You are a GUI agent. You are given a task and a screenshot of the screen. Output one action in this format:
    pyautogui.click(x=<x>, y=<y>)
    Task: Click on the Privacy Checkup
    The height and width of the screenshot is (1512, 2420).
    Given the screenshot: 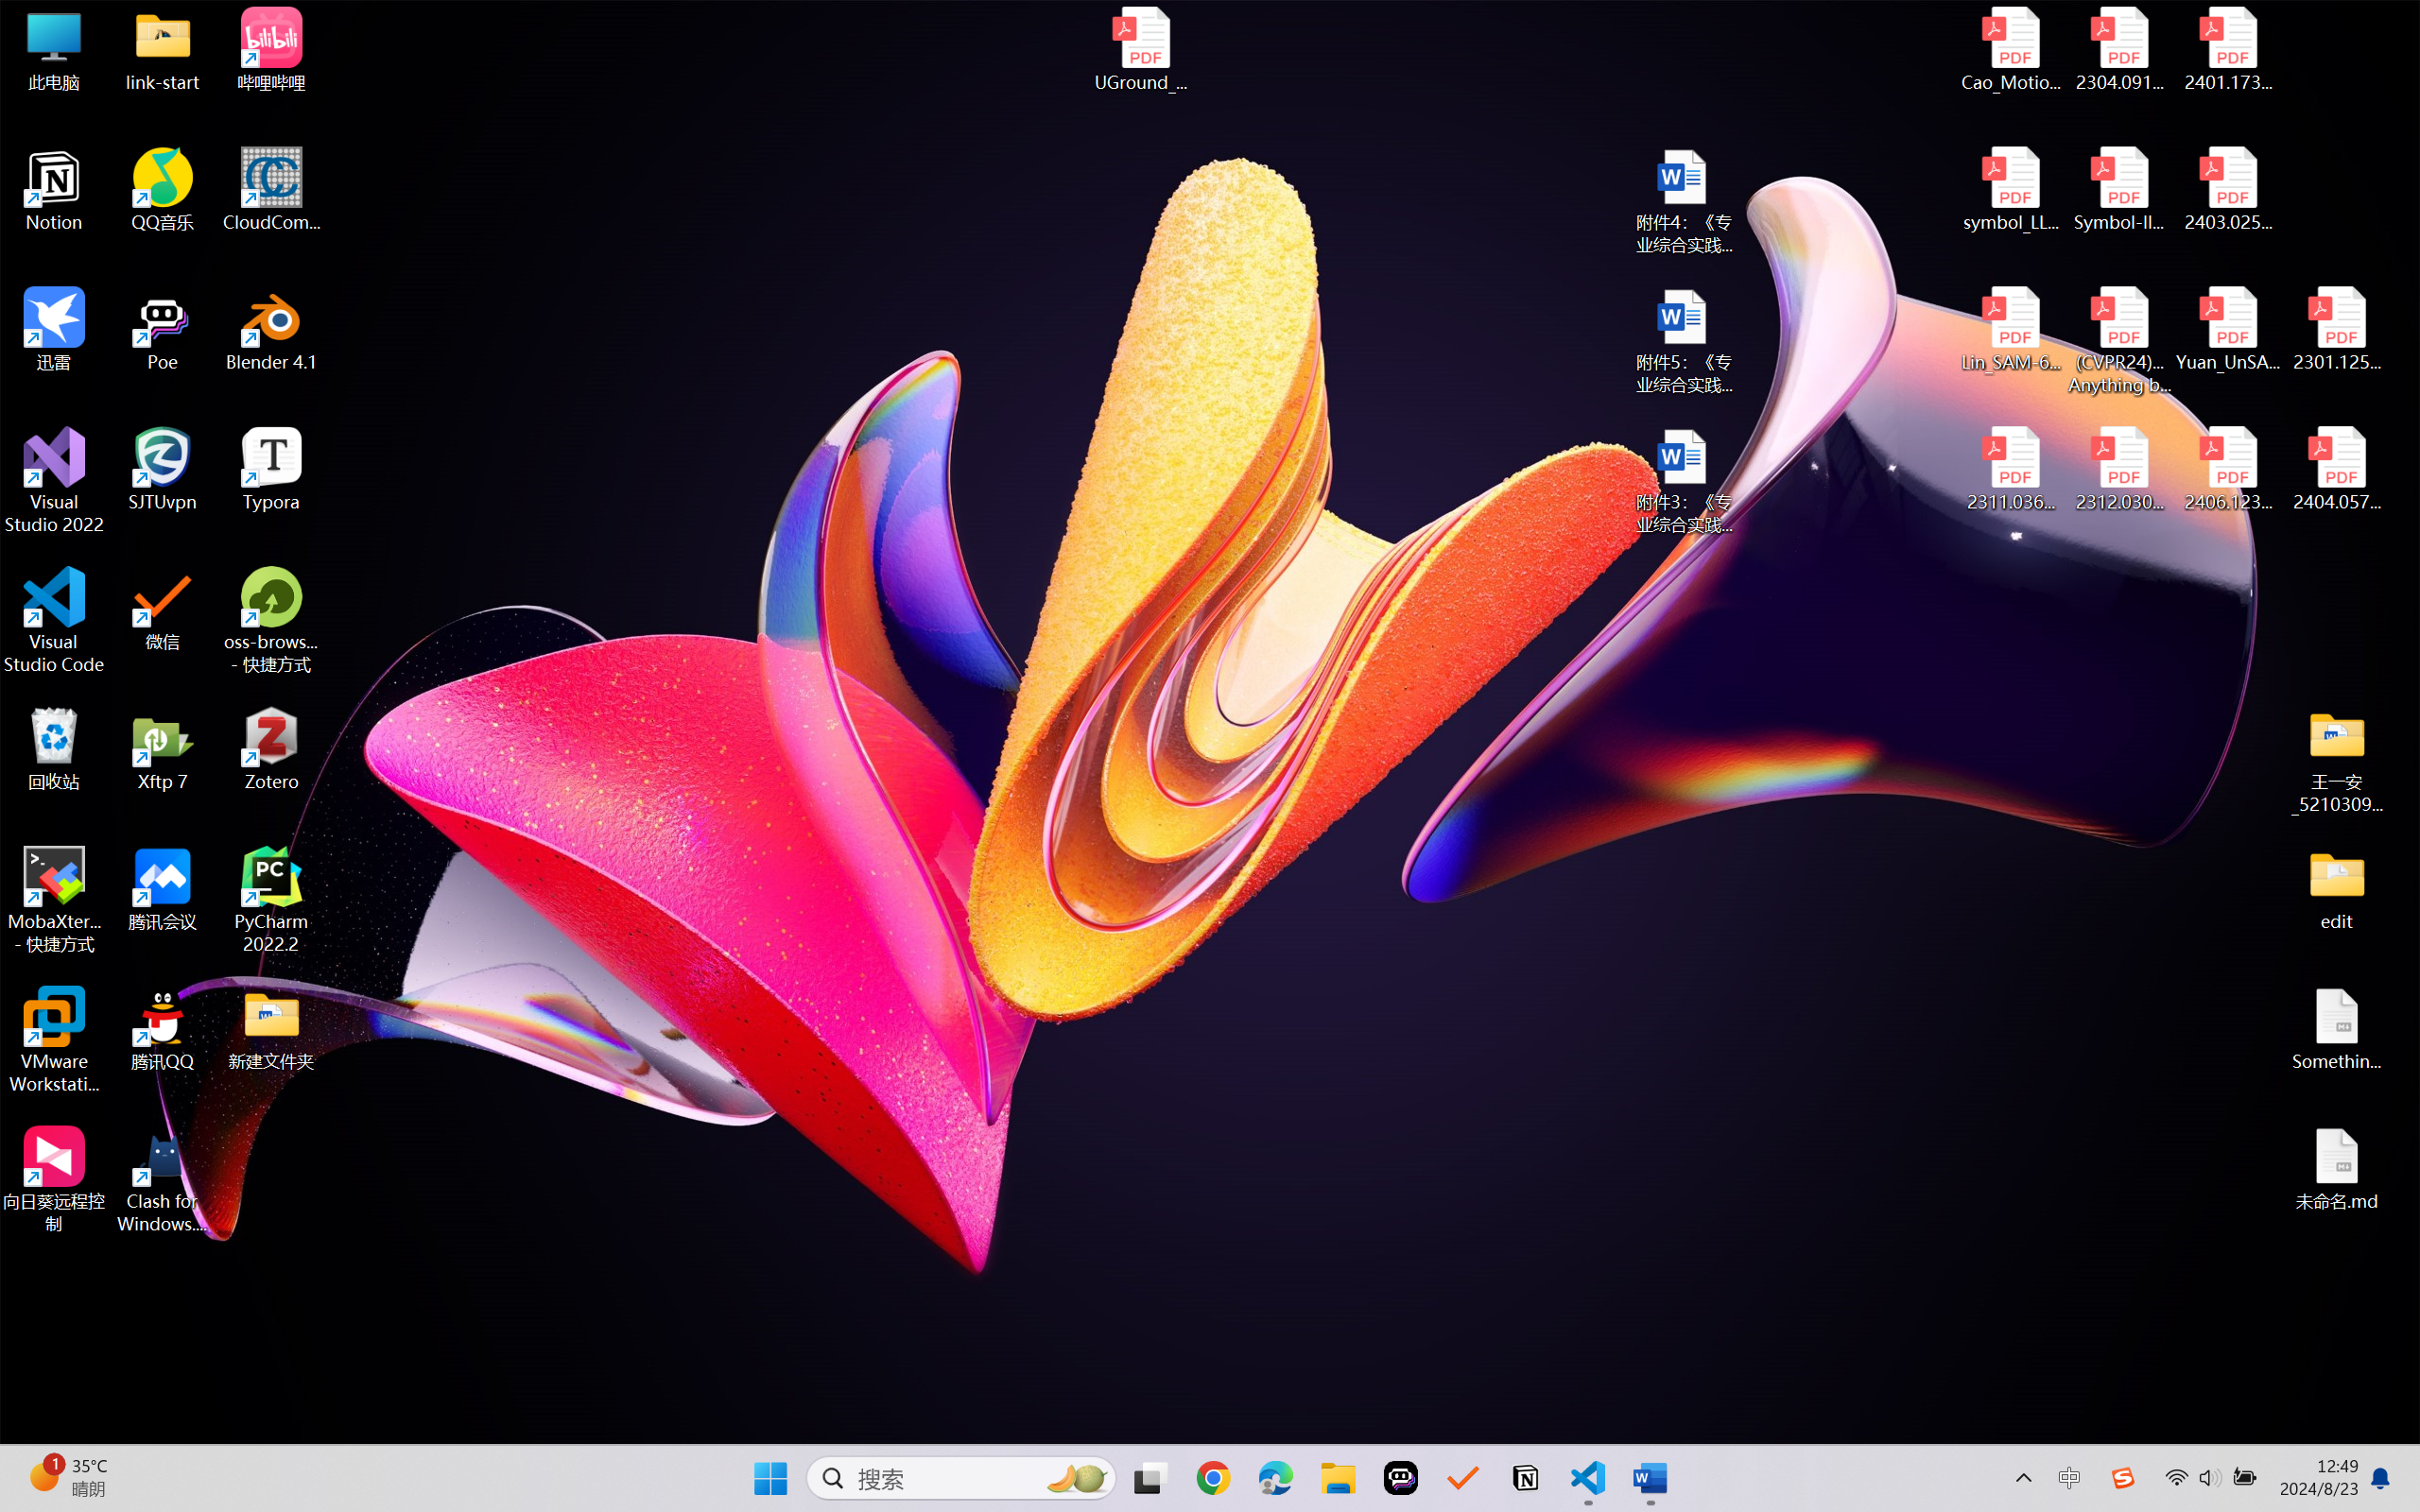 What is the action you would take?
    pyautogui.click(x=706, y=21)
    